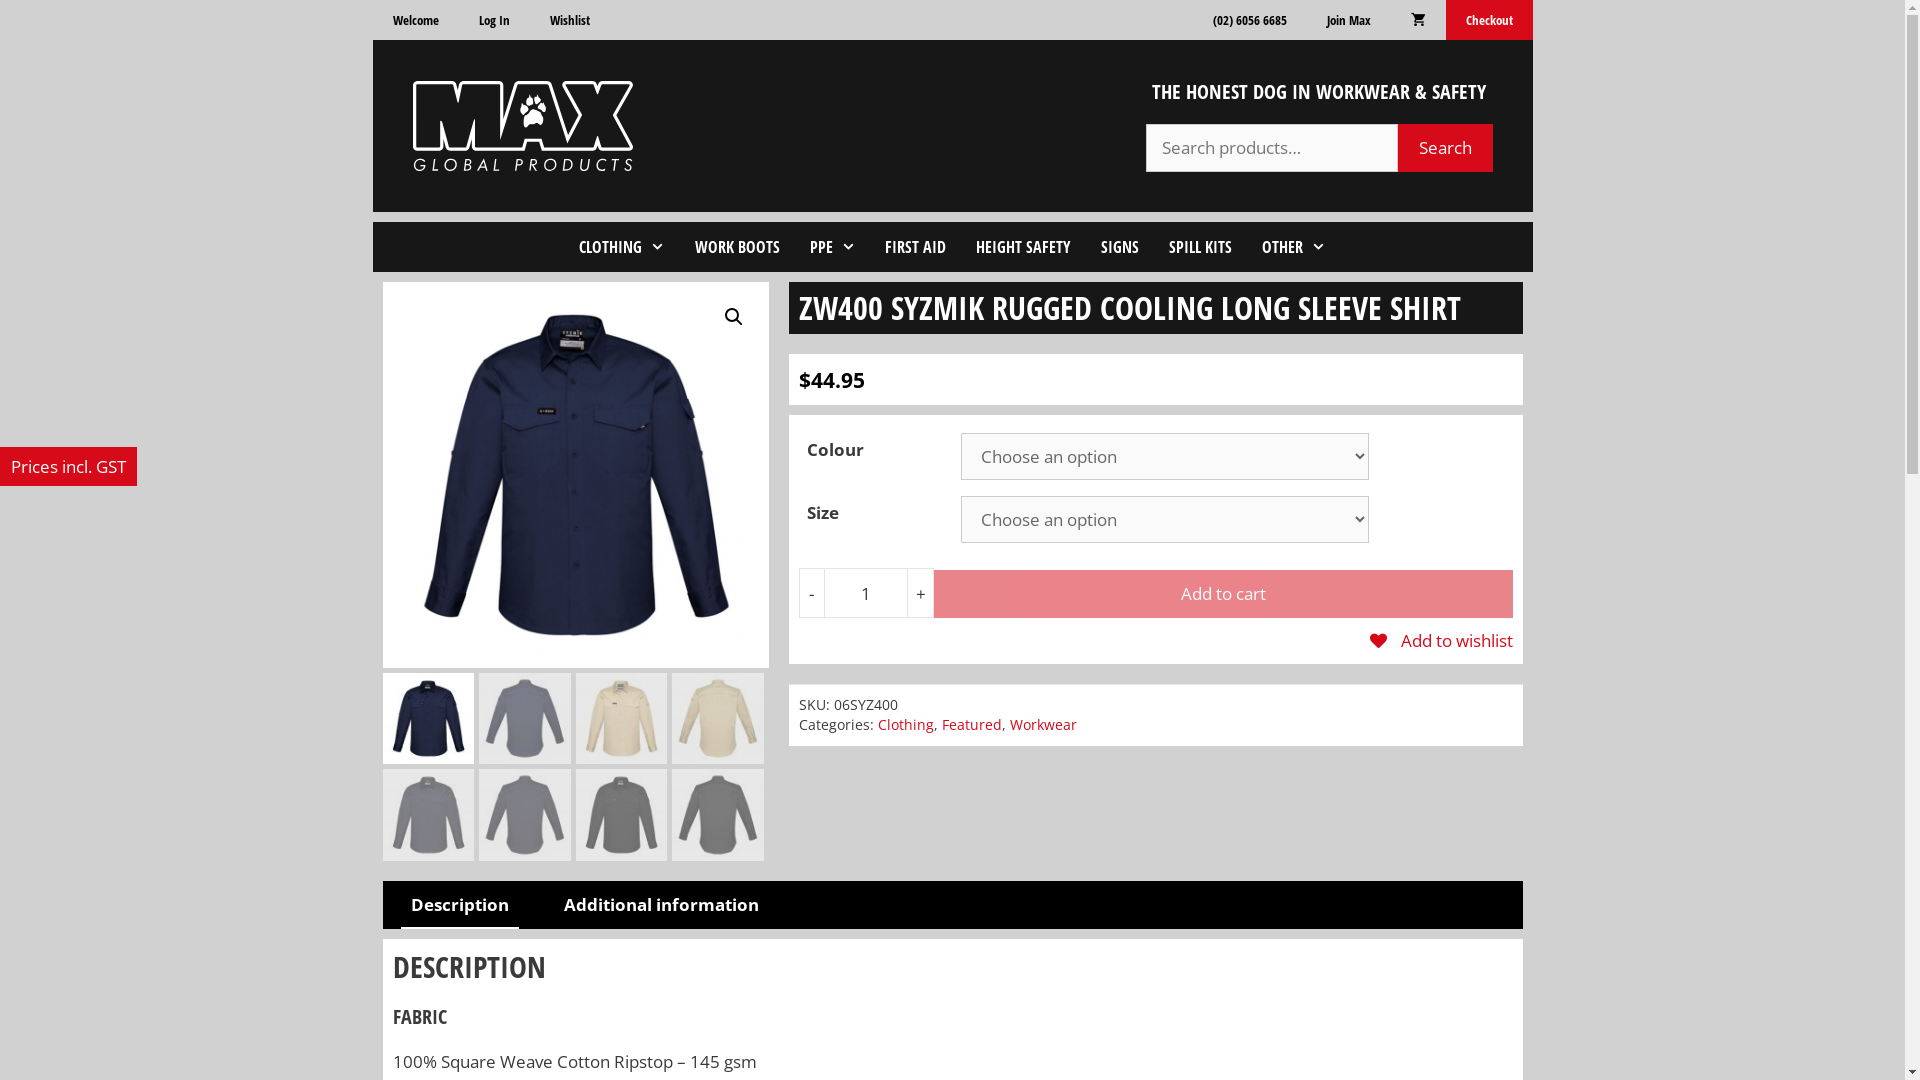  I want to click on Prices incl. GST, so click(68, 466).